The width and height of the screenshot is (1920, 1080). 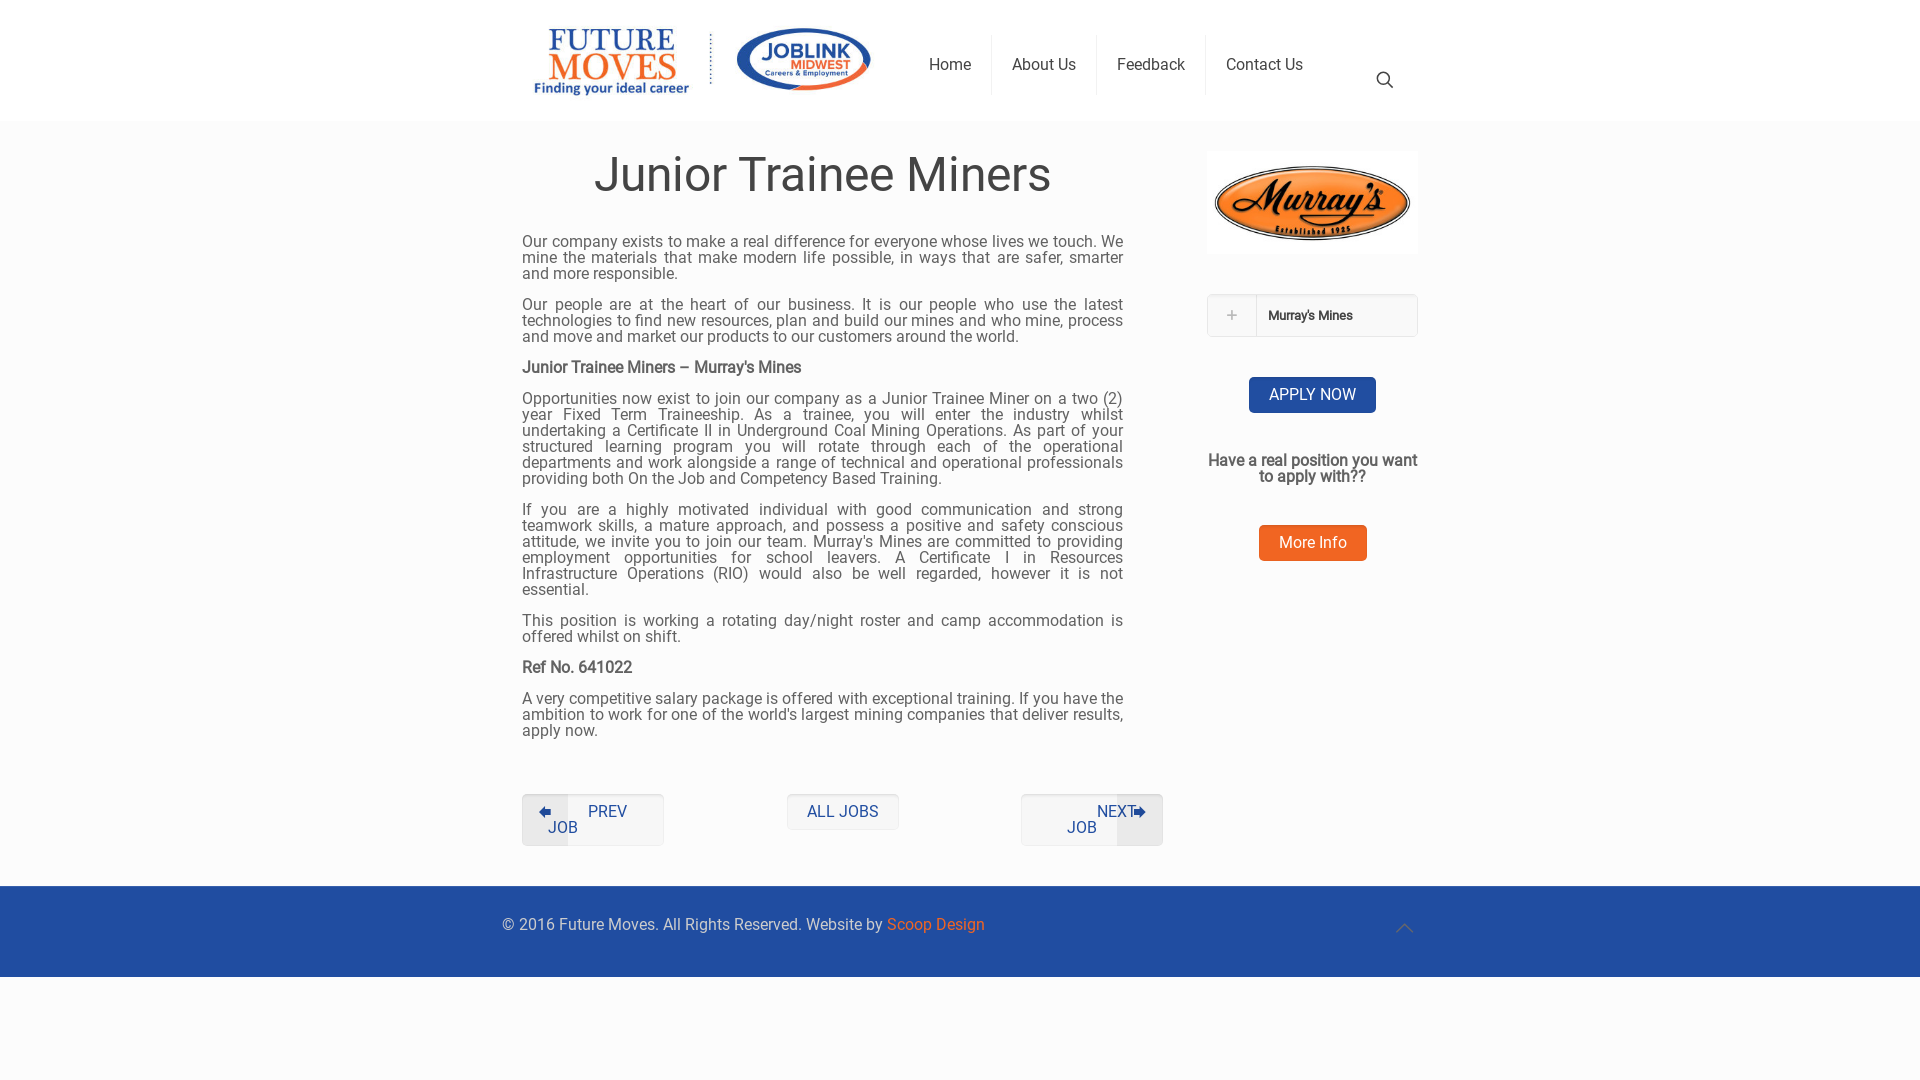 What do you see at coordinates (936, 924) in the screenshot?
I see `Scoop Design` at bounding box center [936, 924].